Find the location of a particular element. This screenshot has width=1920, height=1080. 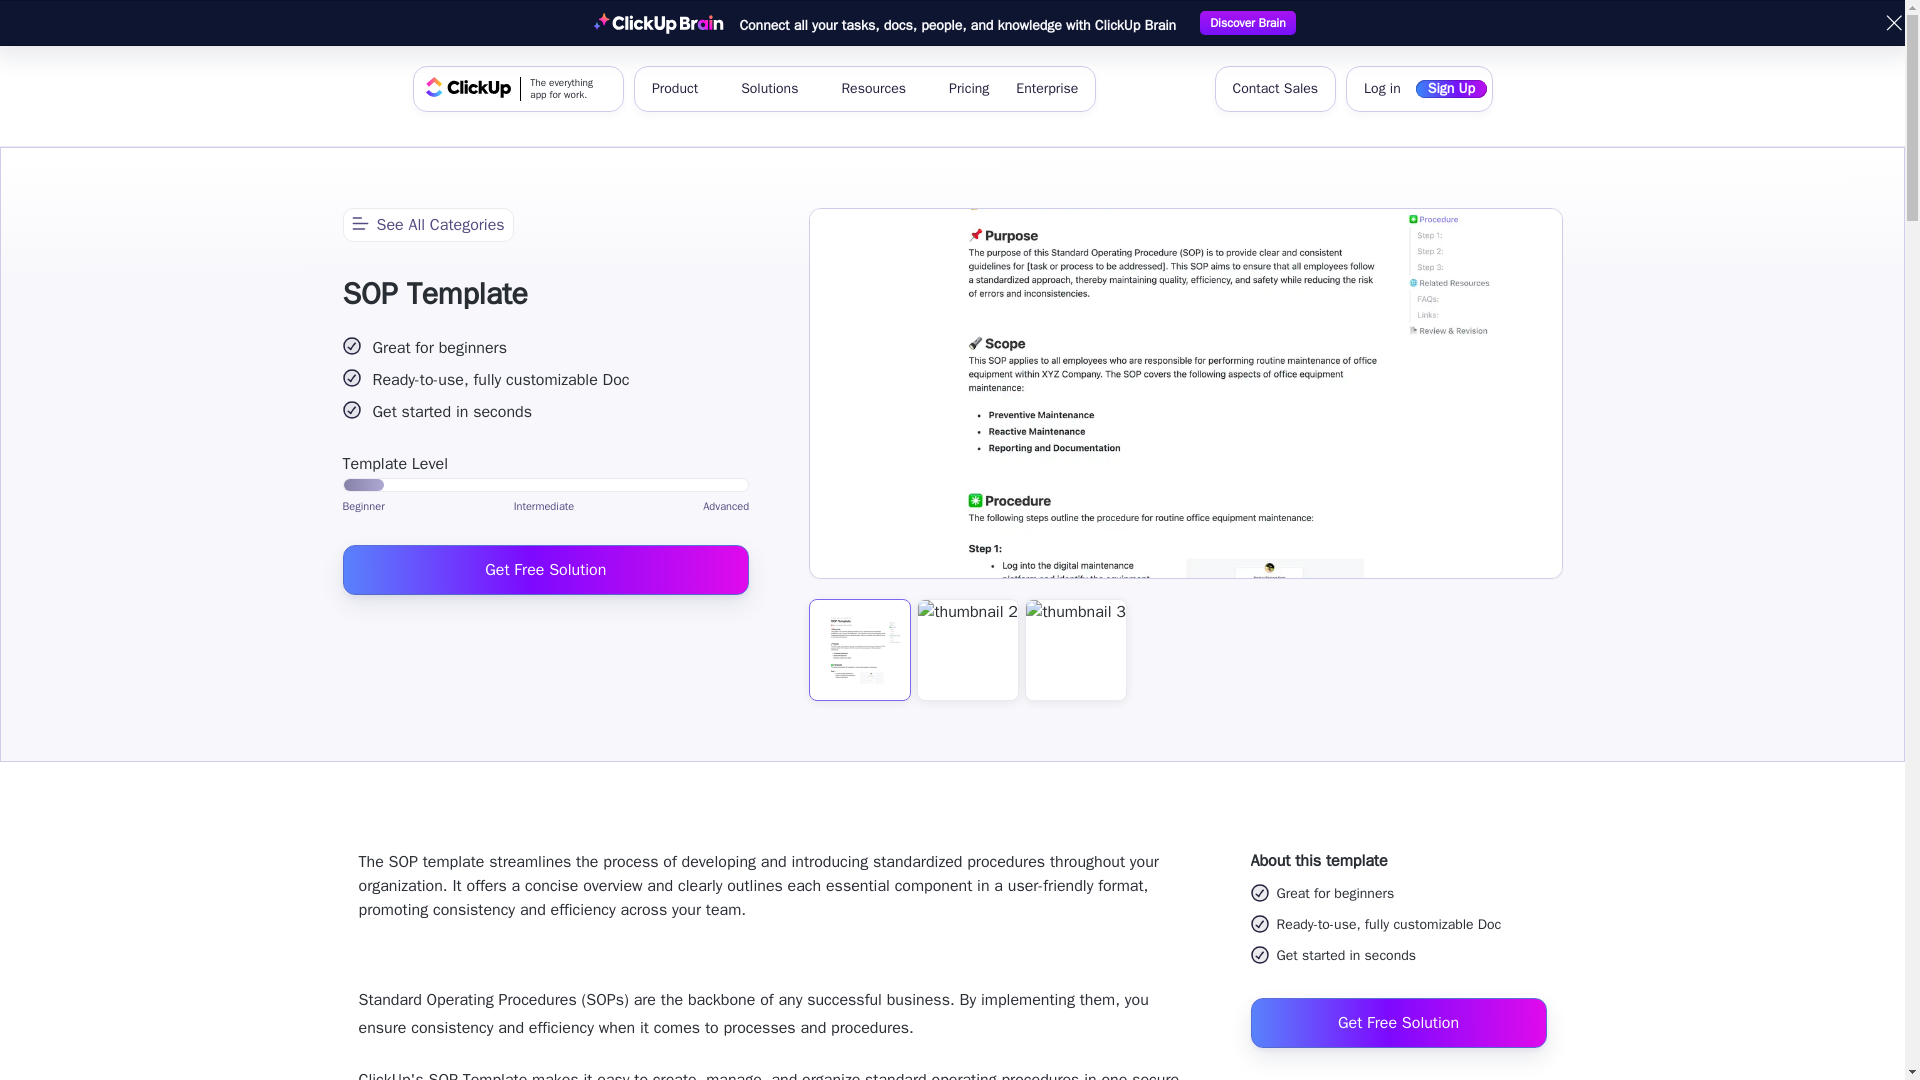

Enterprise is located at coordinates (1382, 88).